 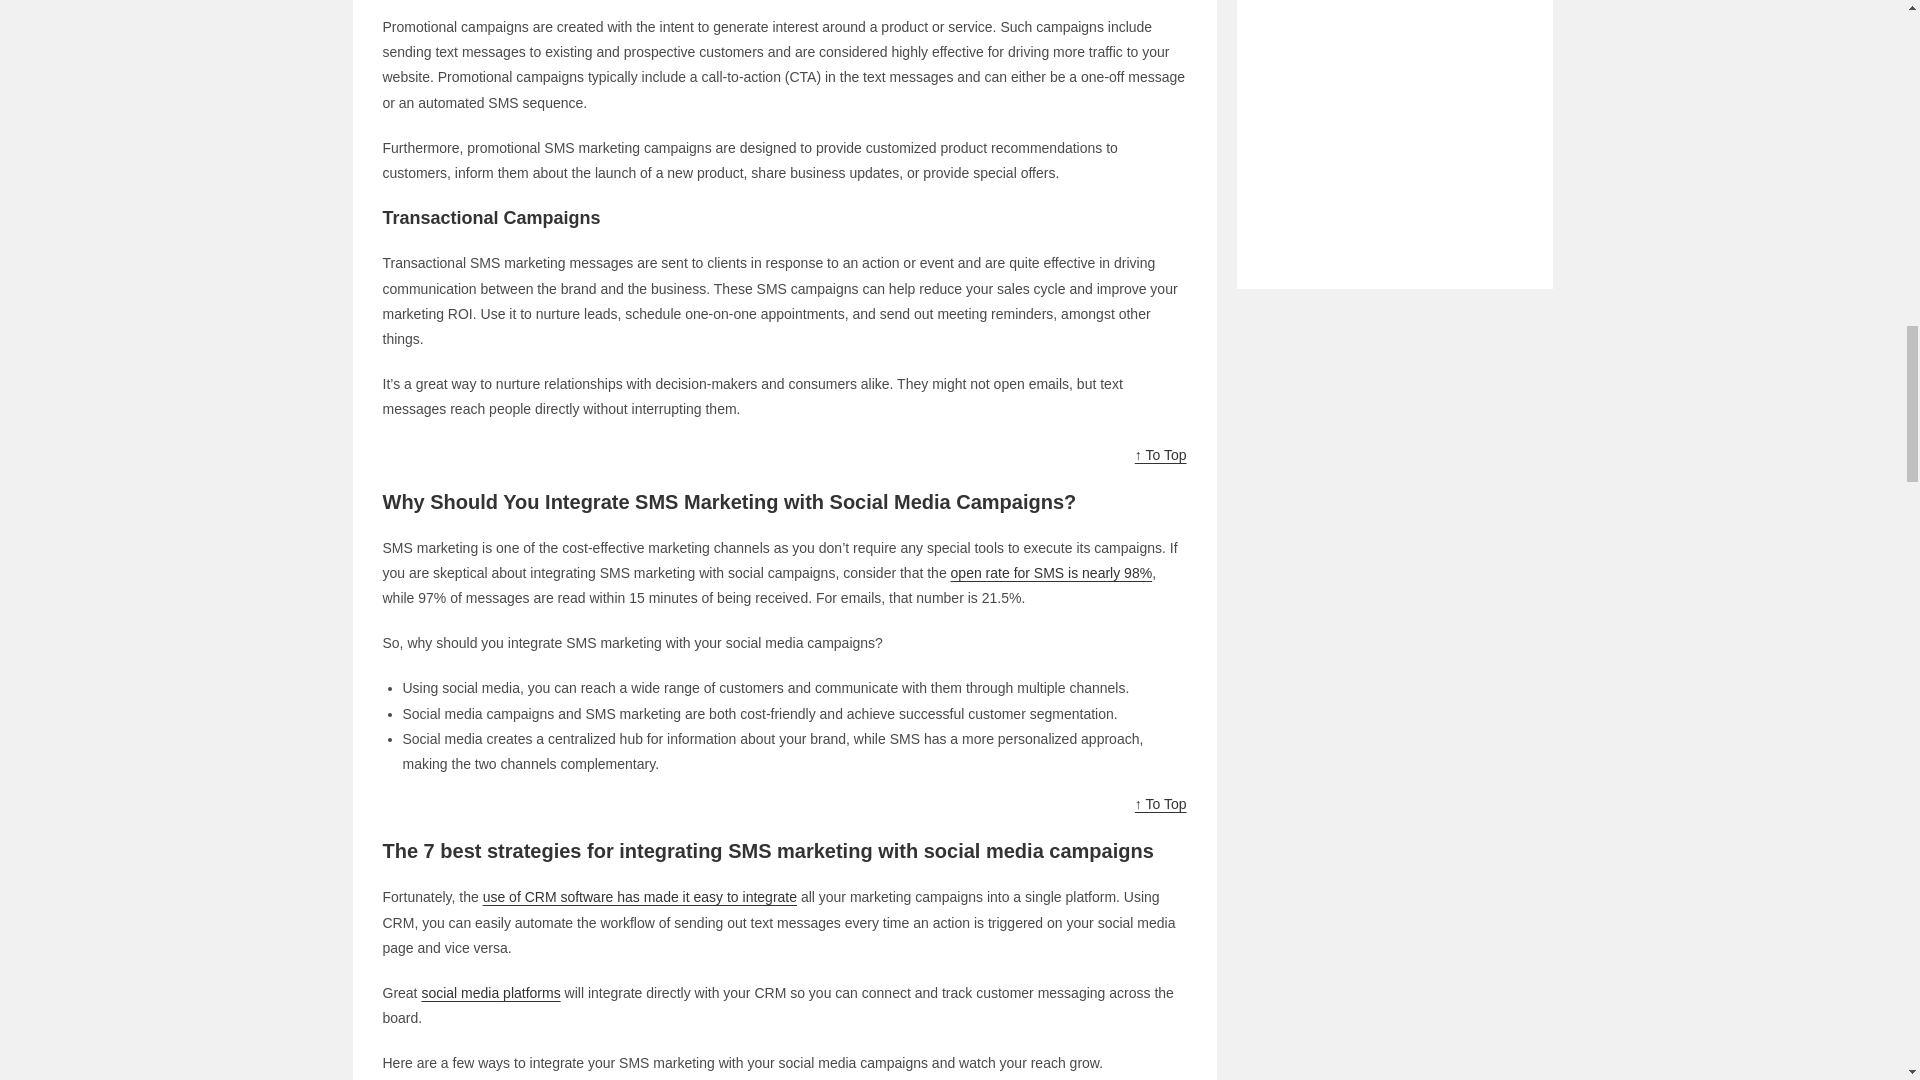 What do you see at coordinates (1394, 116) in the screenshot?
I see `Advertisement` at bounding box center [1394, 116].